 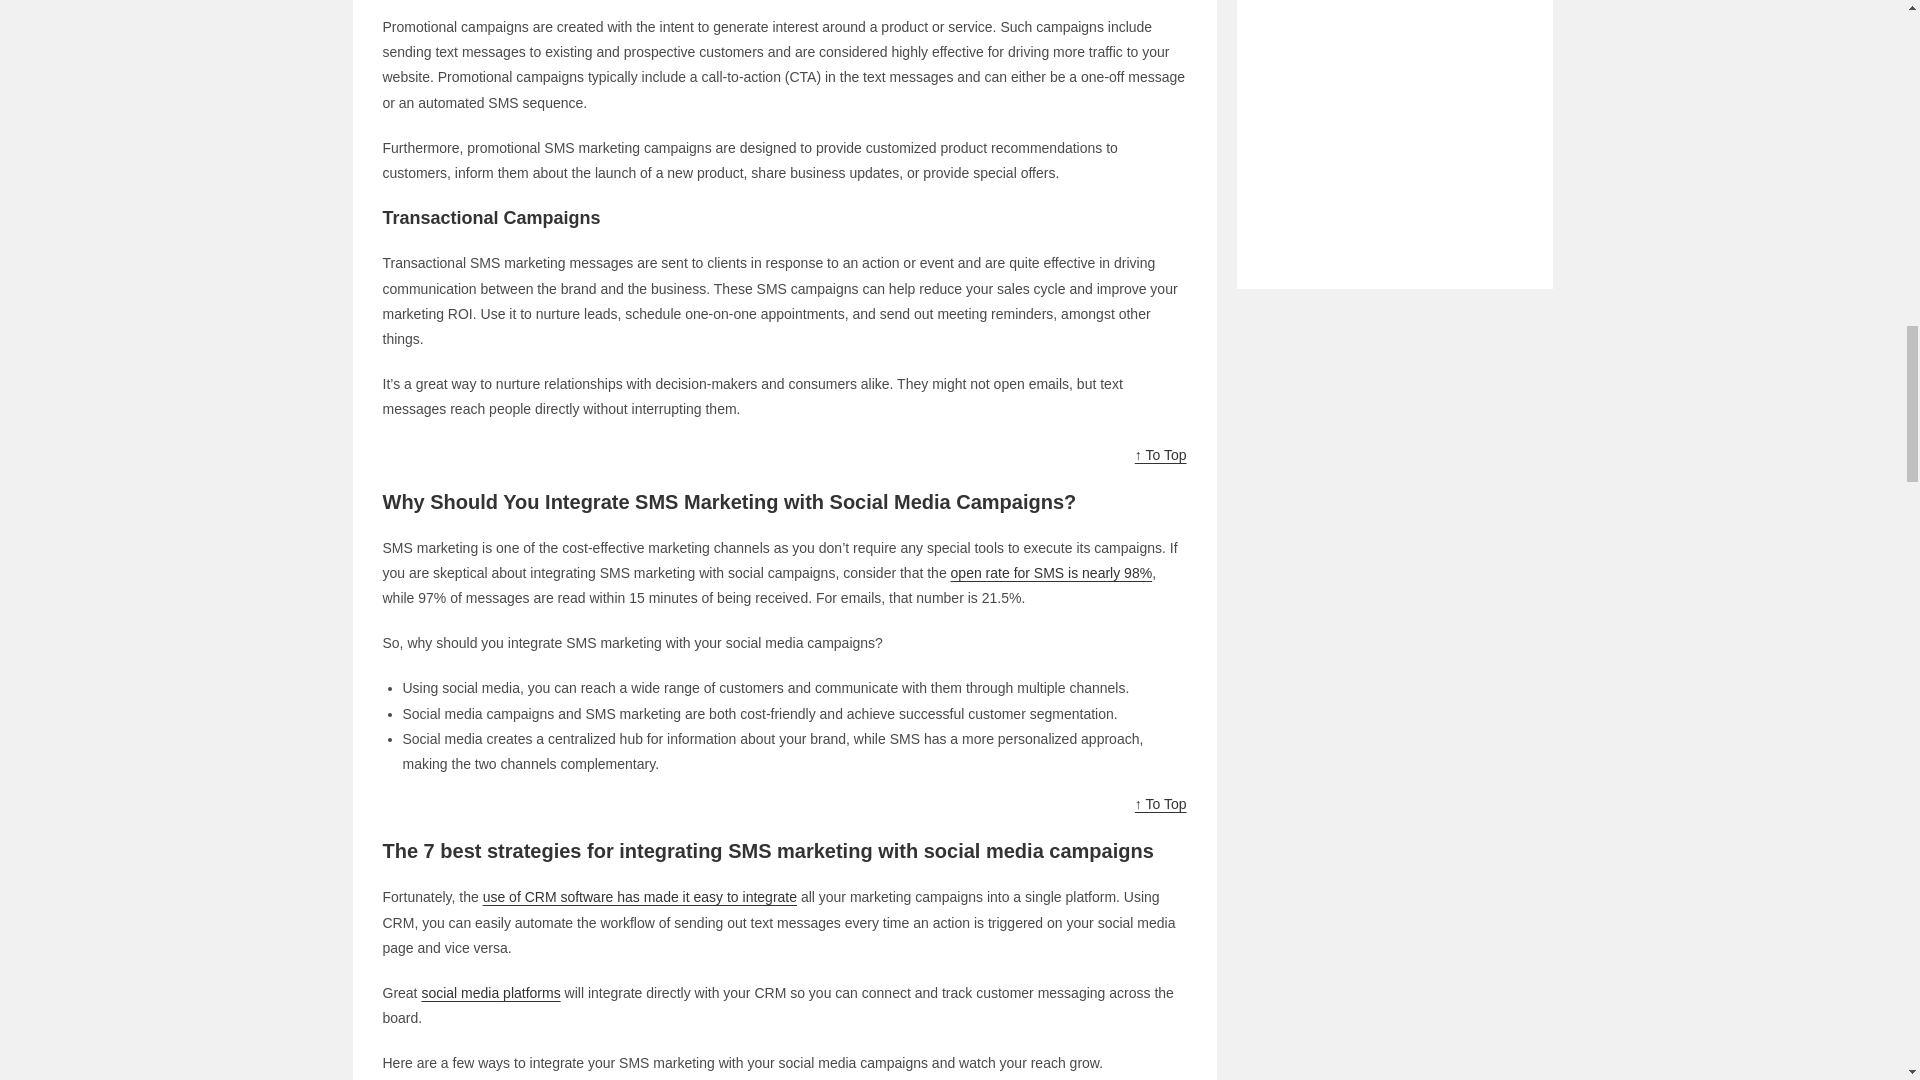 What do you see at coordinates (1394, 116) in the screenshot?
I see `Advertisement` at bounding box center [1394, 116].